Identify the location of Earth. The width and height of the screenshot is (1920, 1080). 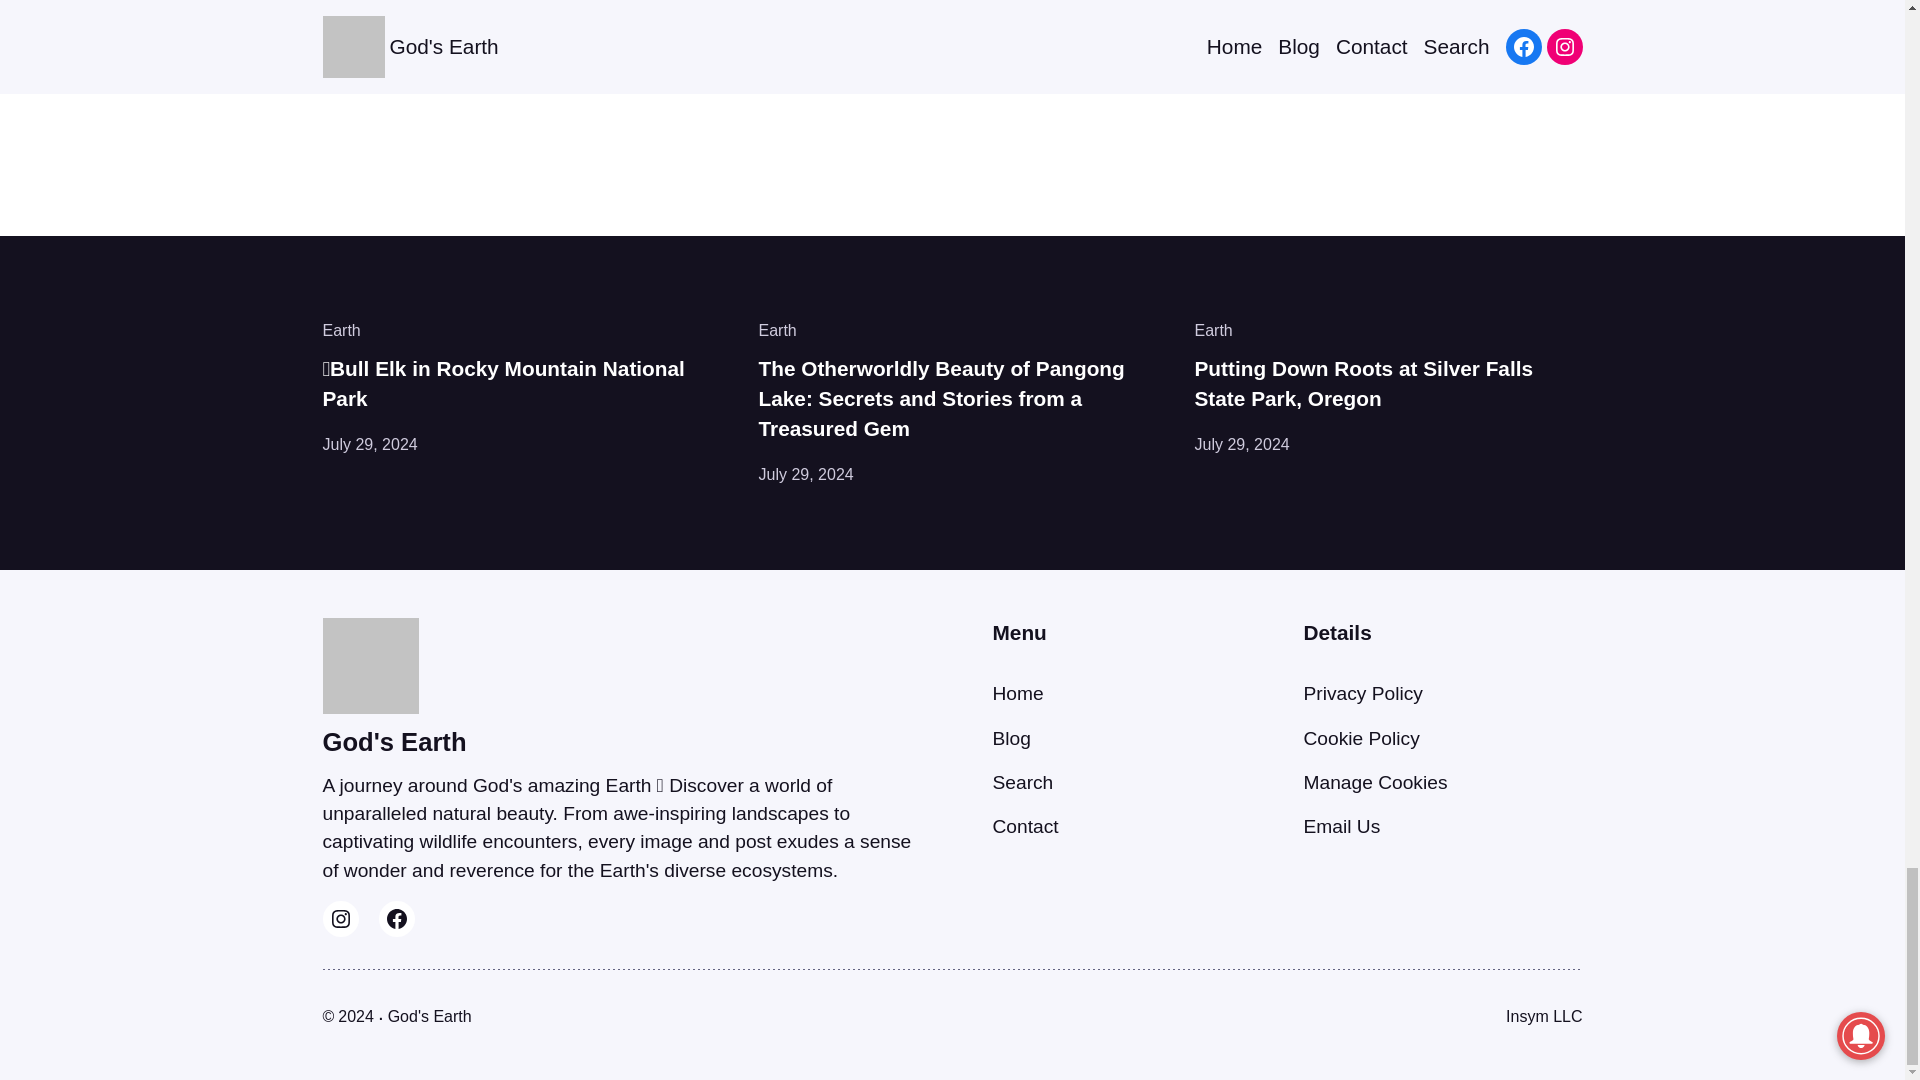
(1213, 330).